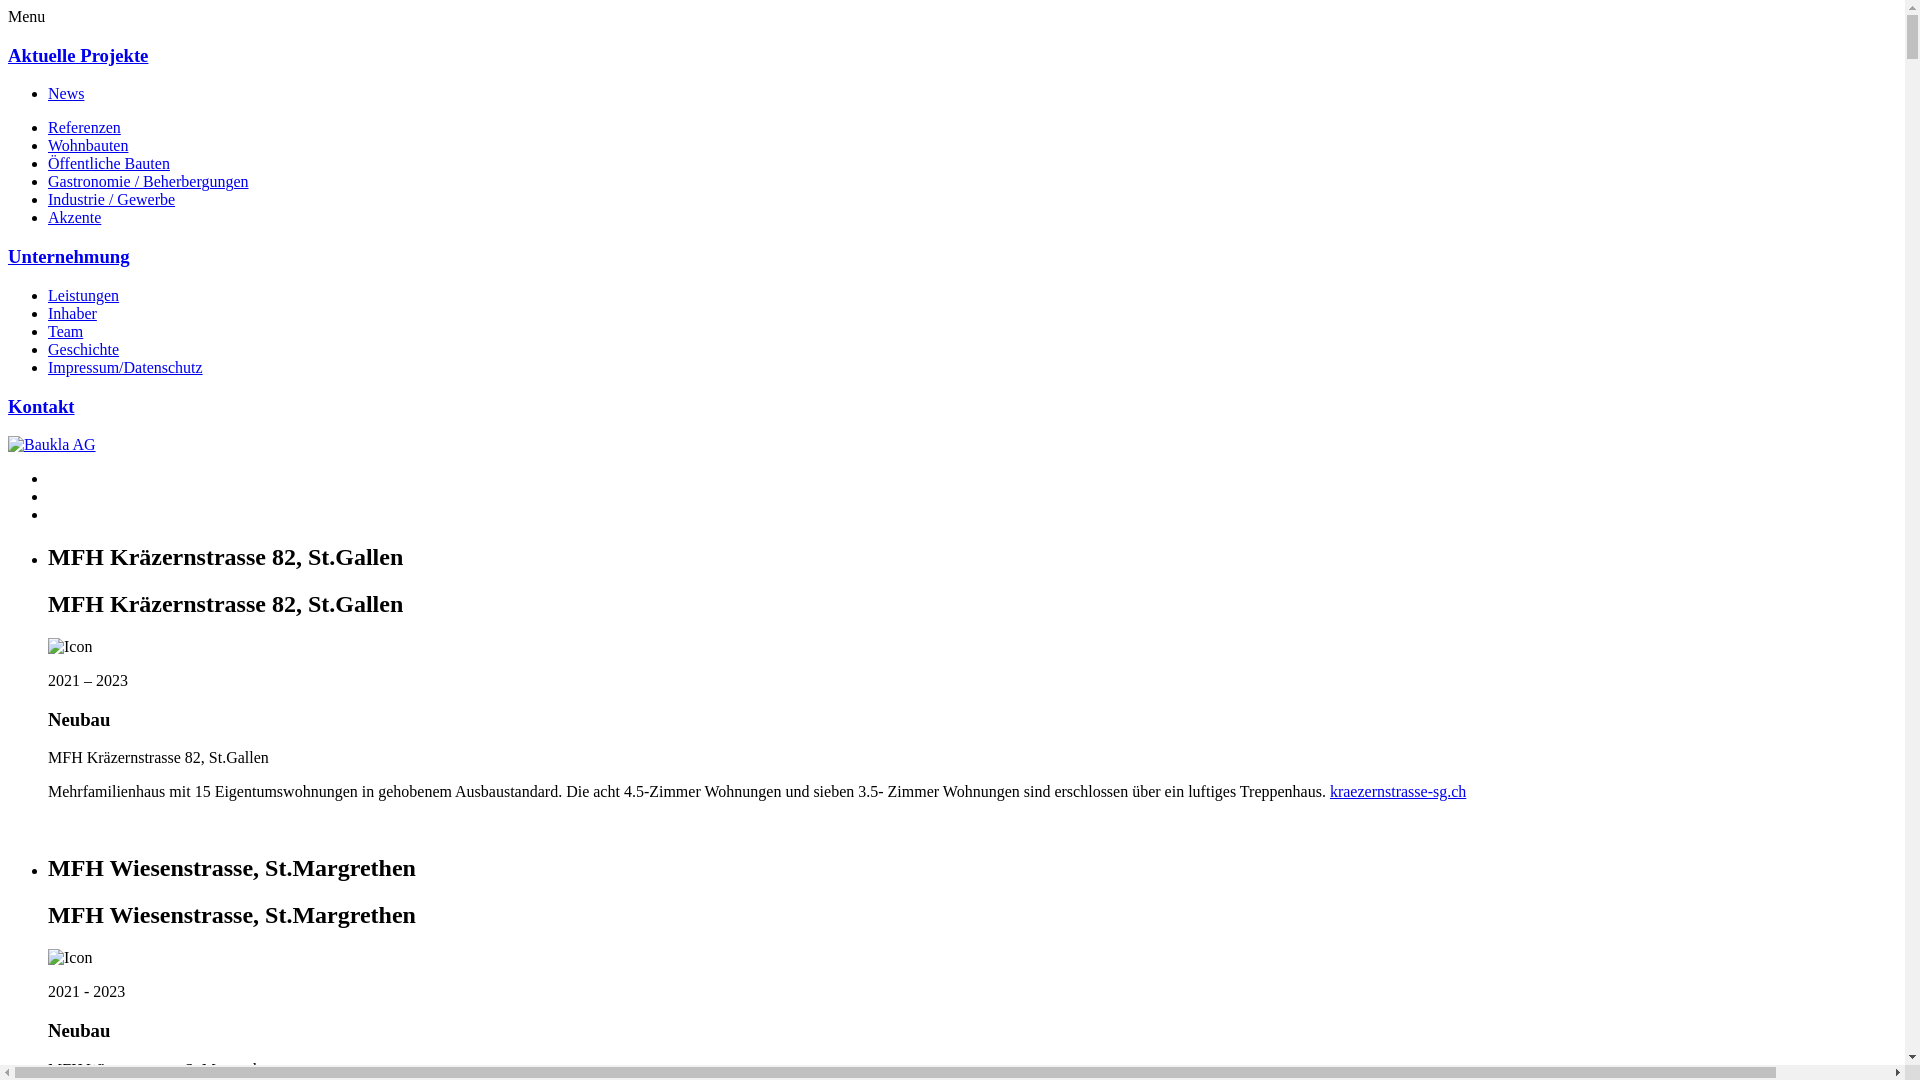  Describe the element at coordinates (112, 200) in the screenshot. I see `Industrie / Gewerbe` at that location.